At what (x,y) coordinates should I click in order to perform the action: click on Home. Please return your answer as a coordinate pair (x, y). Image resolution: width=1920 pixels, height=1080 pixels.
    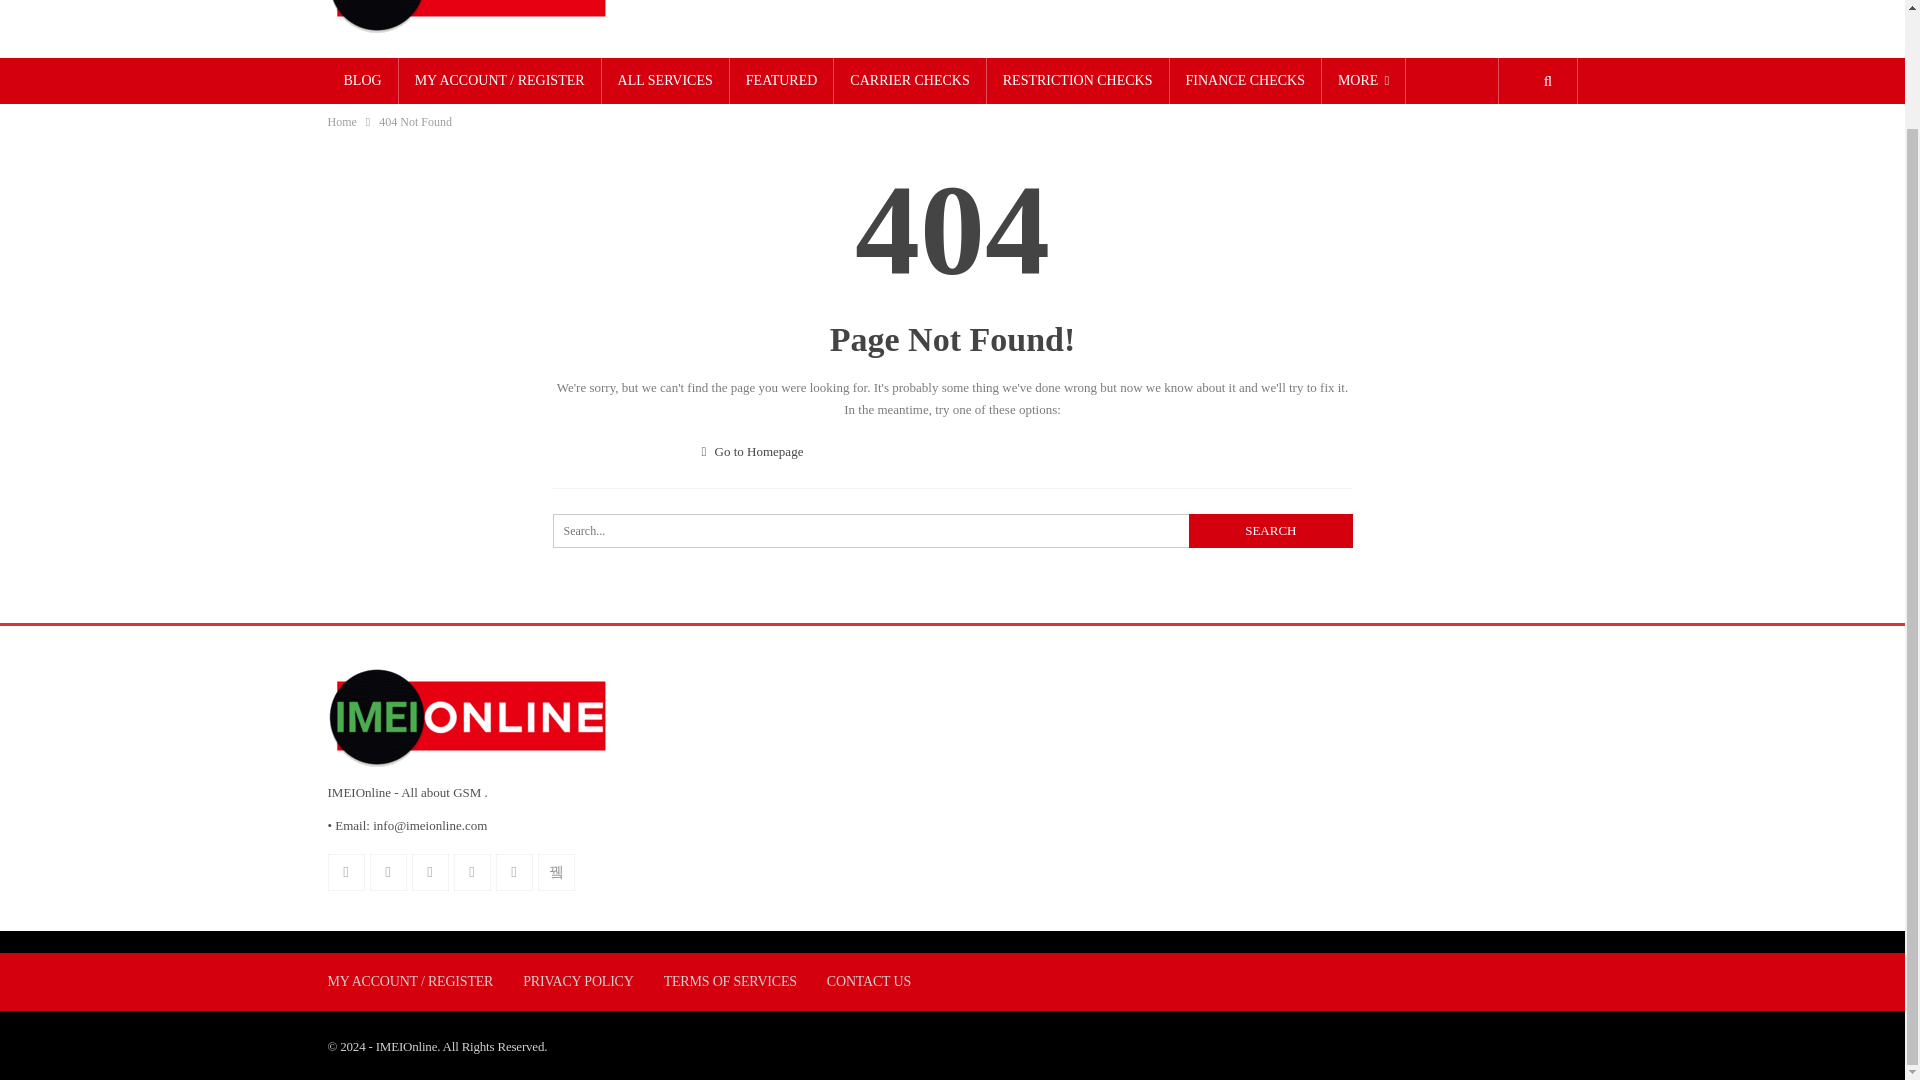
    Looking at the image, I should click on (342, 122).